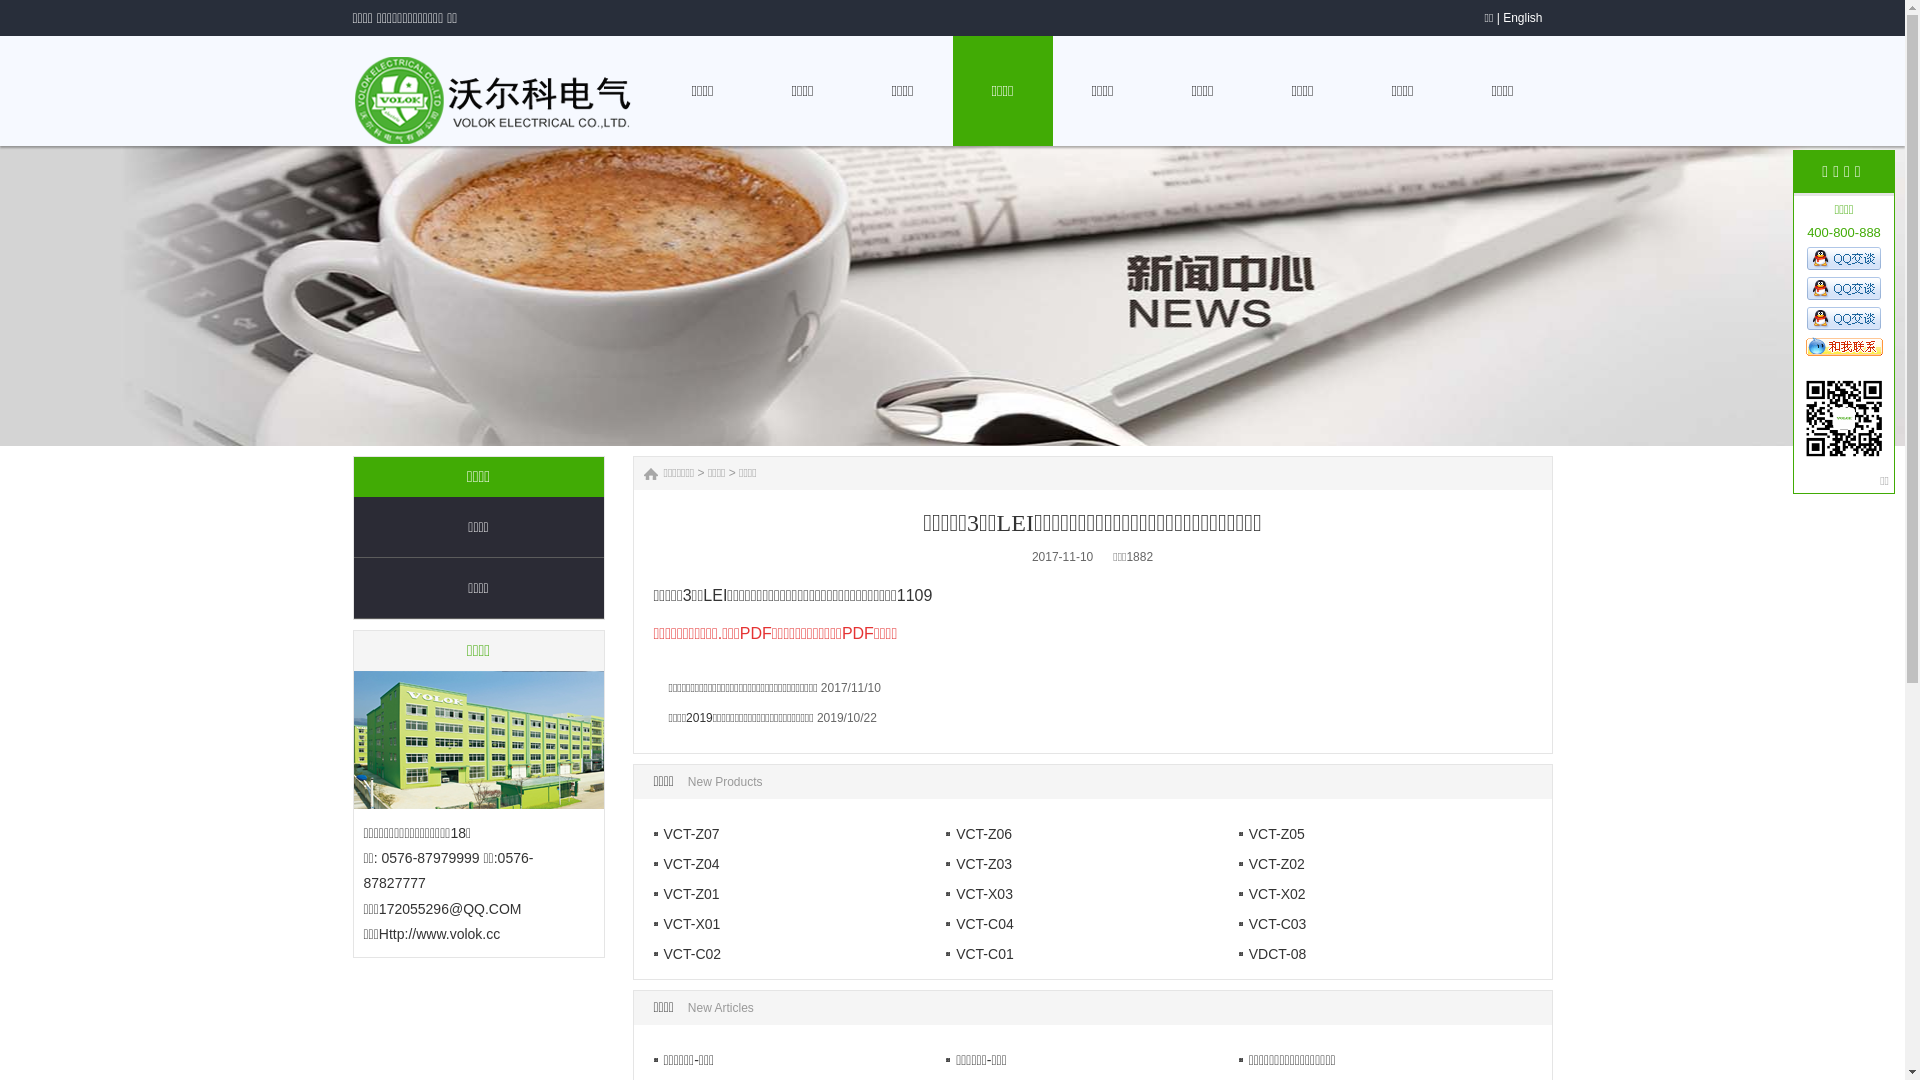 The width and height of the screenshot is (1920, 1080). What do you see at coordinates (688, 924) in the screenshot?
I see `VCT-X01` at bounding box center [688, 924].